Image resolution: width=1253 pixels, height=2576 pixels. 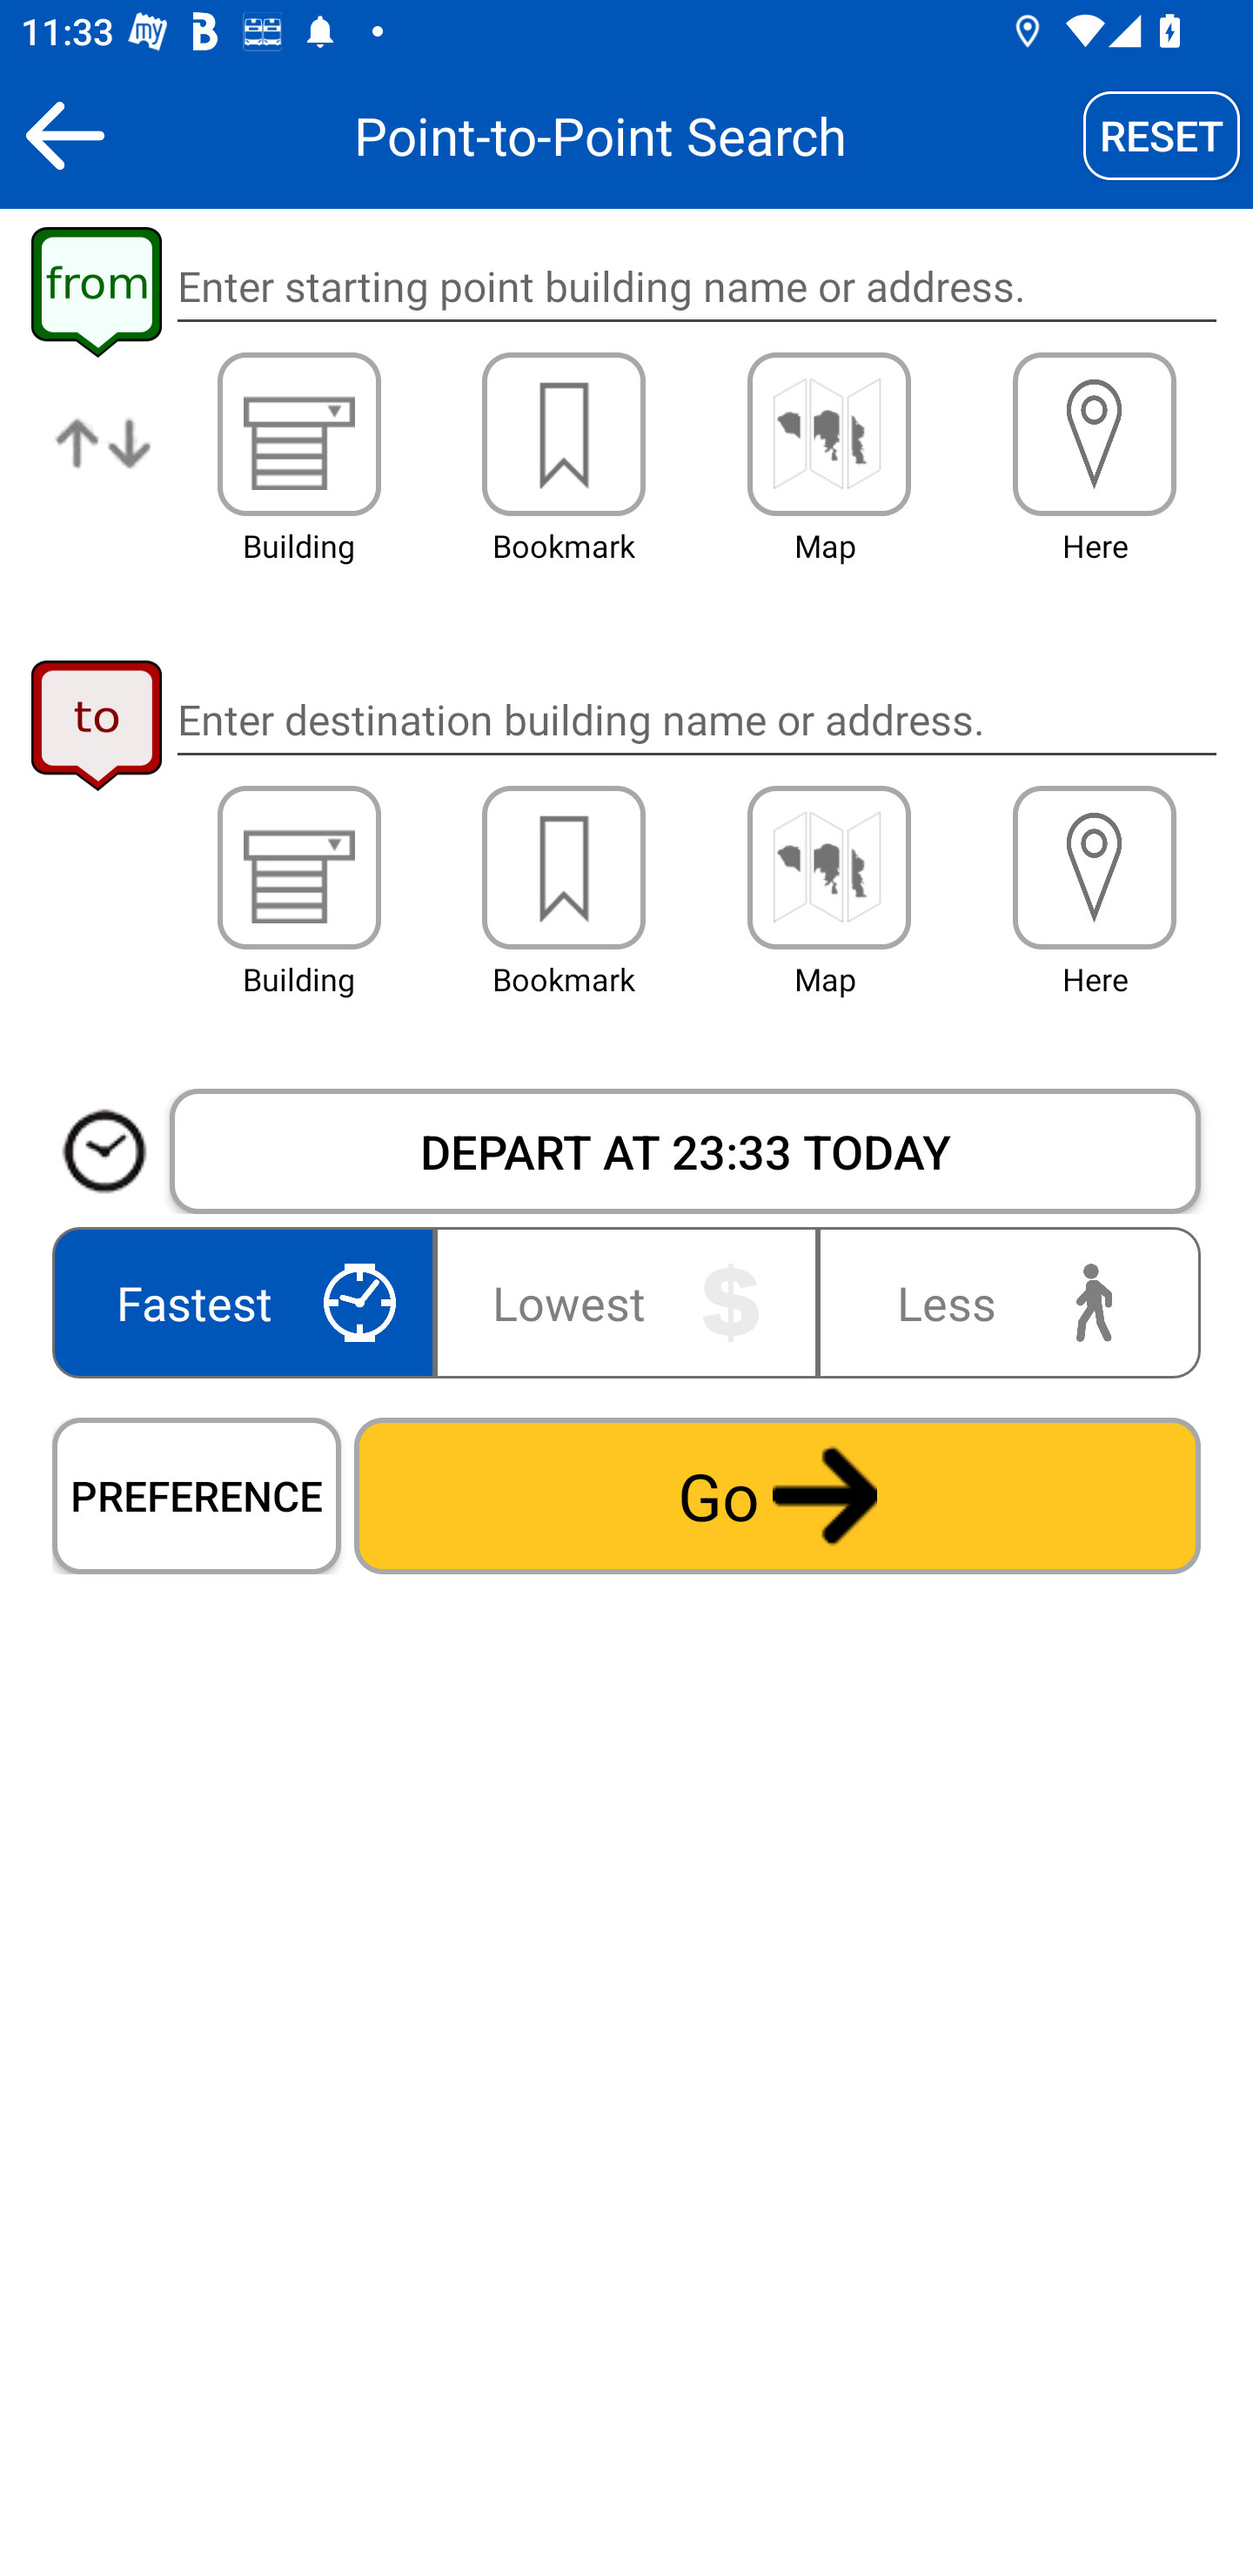 I want to click on Fastest selected, so click(x=249, y=1302).